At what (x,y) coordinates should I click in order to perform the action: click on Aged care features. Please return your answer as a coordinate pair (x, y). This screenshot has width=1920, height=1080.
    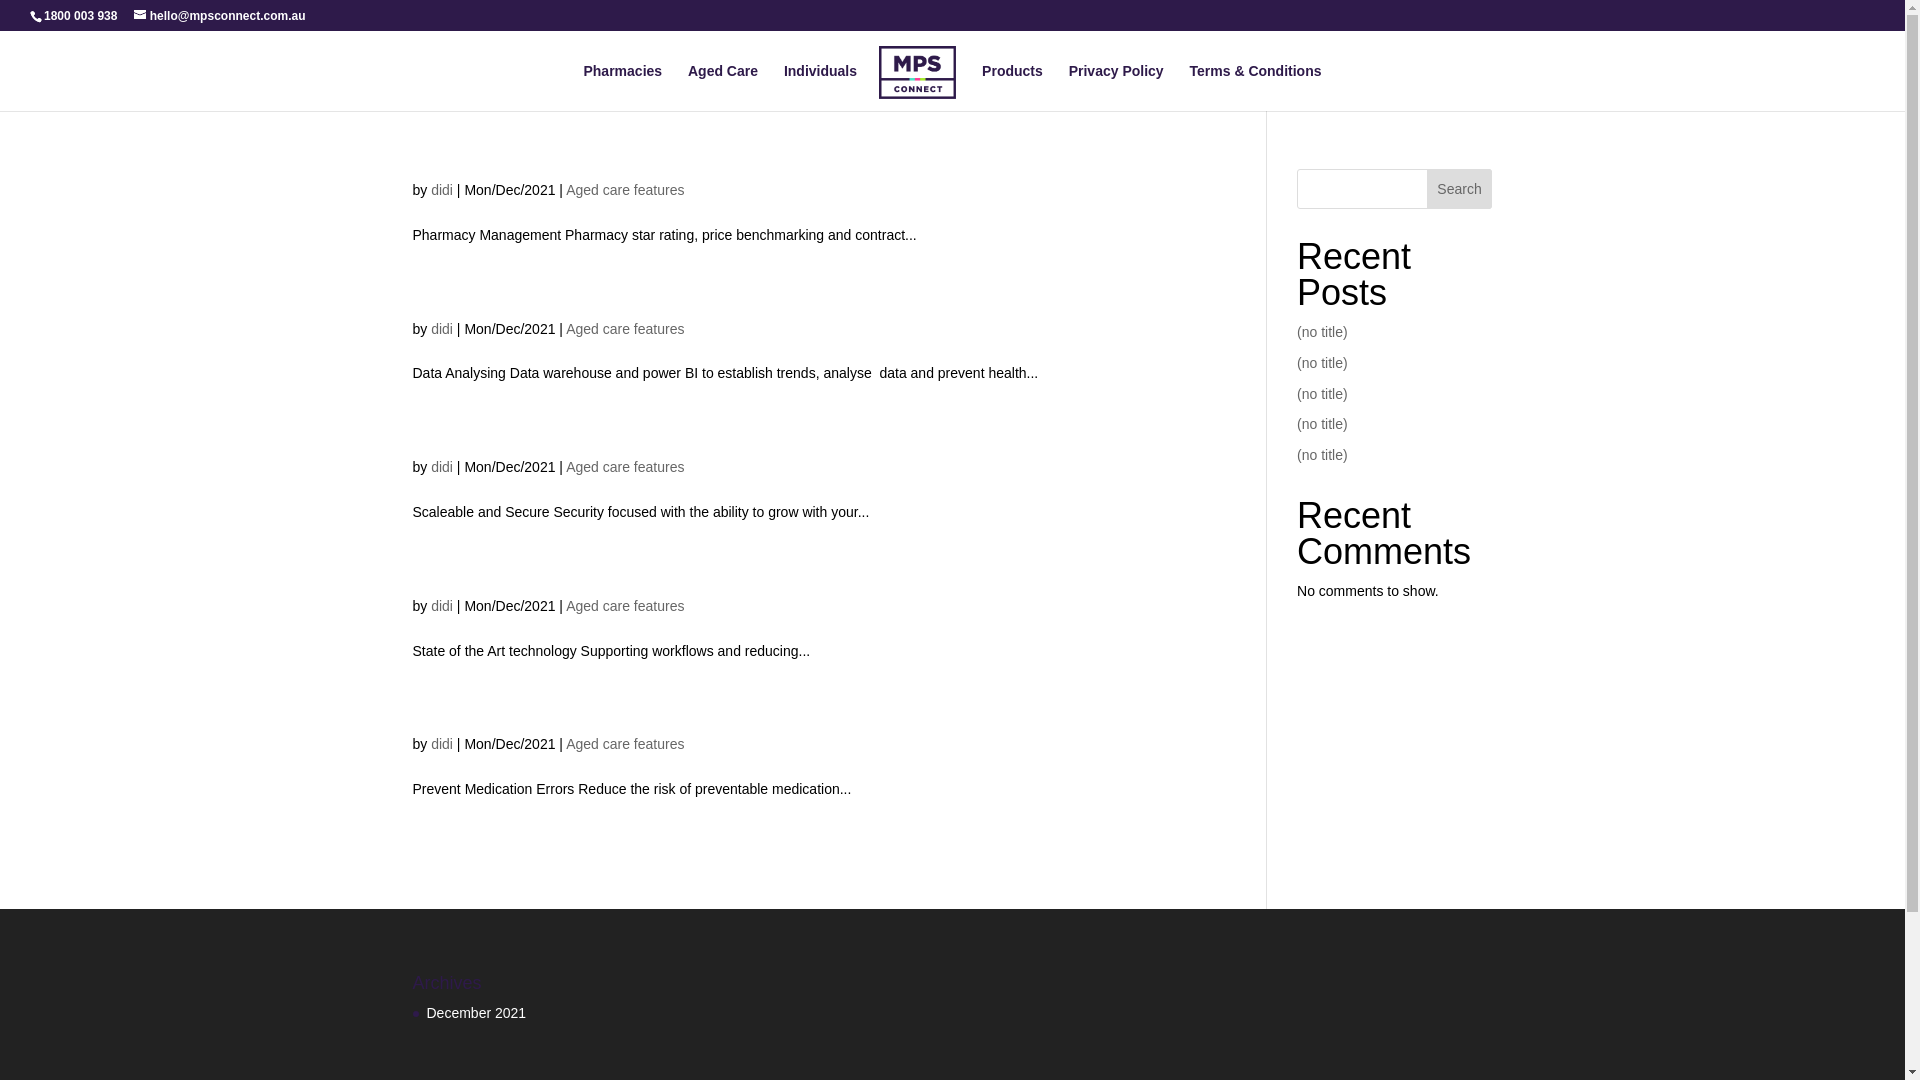
    Looking at the image, I should click on (625, 606).